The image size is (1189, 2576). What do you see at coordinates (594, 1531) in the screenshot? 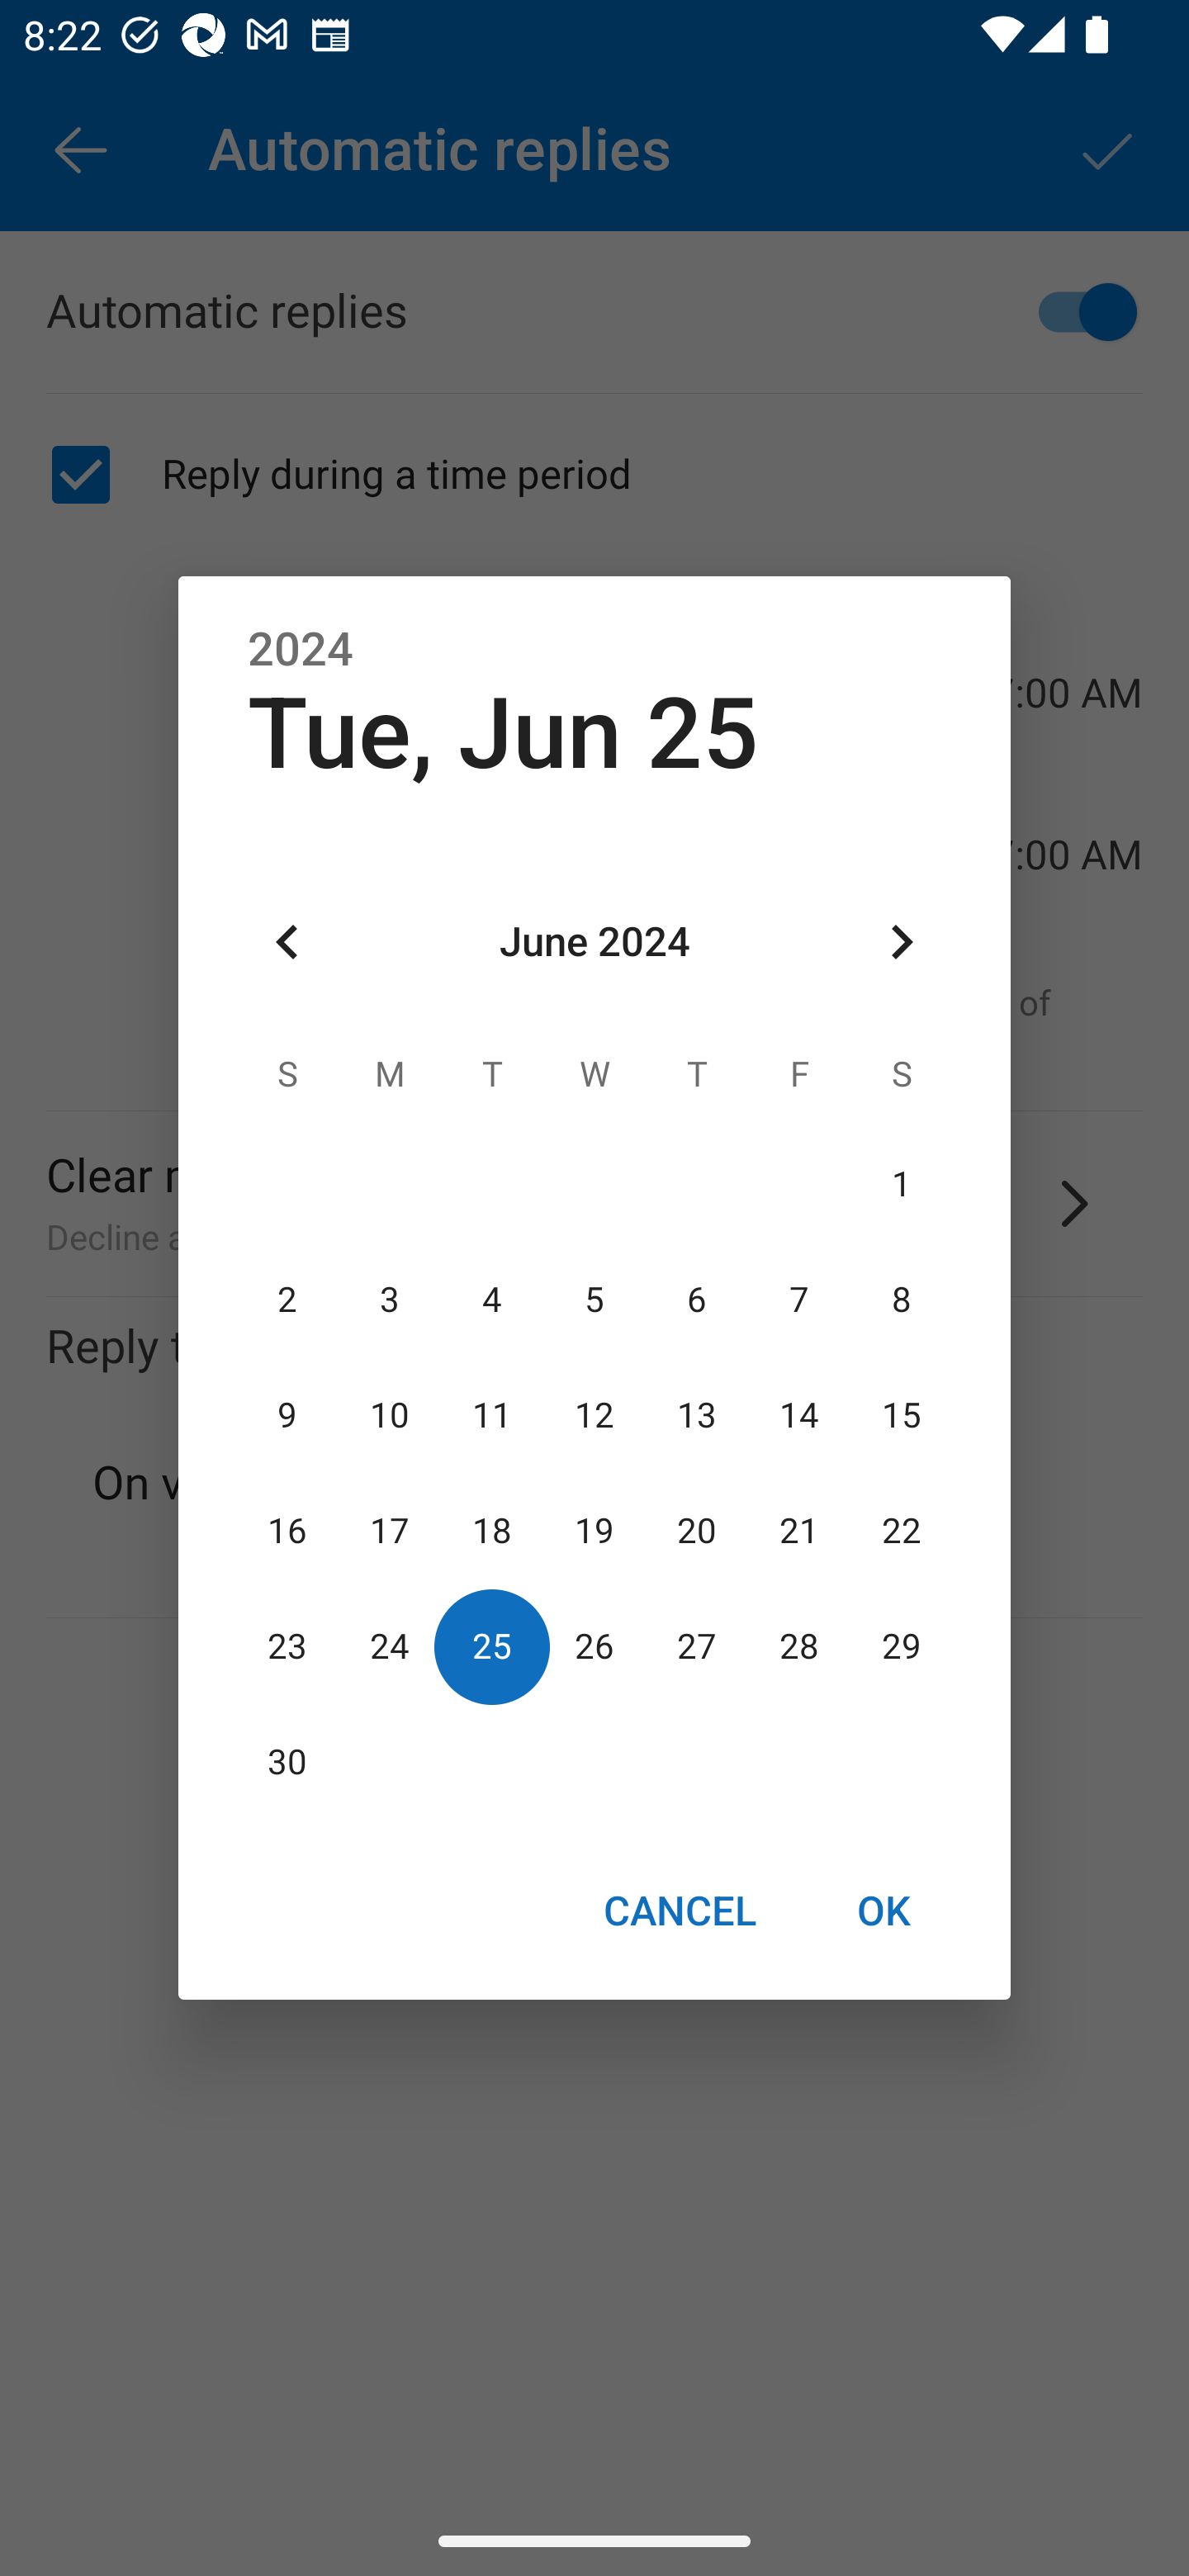
I see `19 19 June 2024` at bounding box center [594, 1531].